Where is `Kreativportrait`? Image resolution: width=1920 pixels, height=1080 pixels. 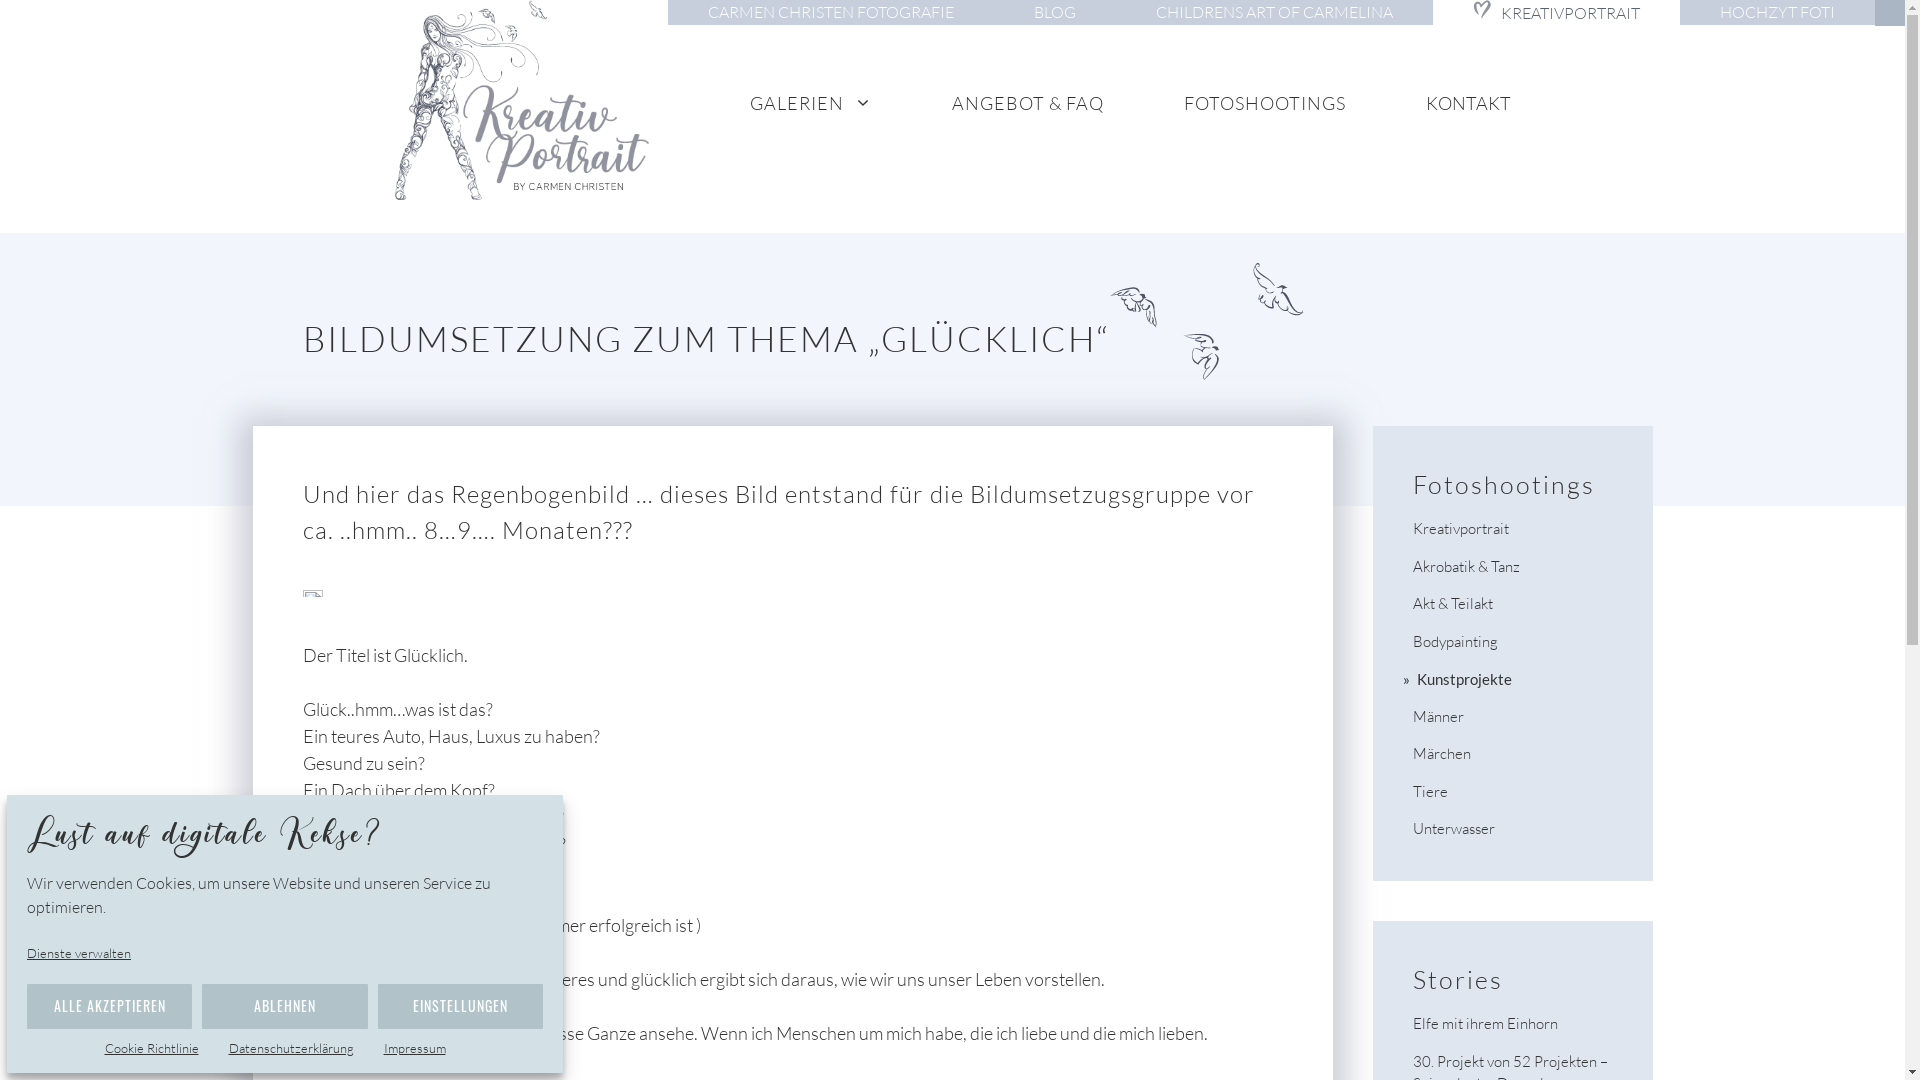
Kreativportrait is located at coordinates (1460, 528).